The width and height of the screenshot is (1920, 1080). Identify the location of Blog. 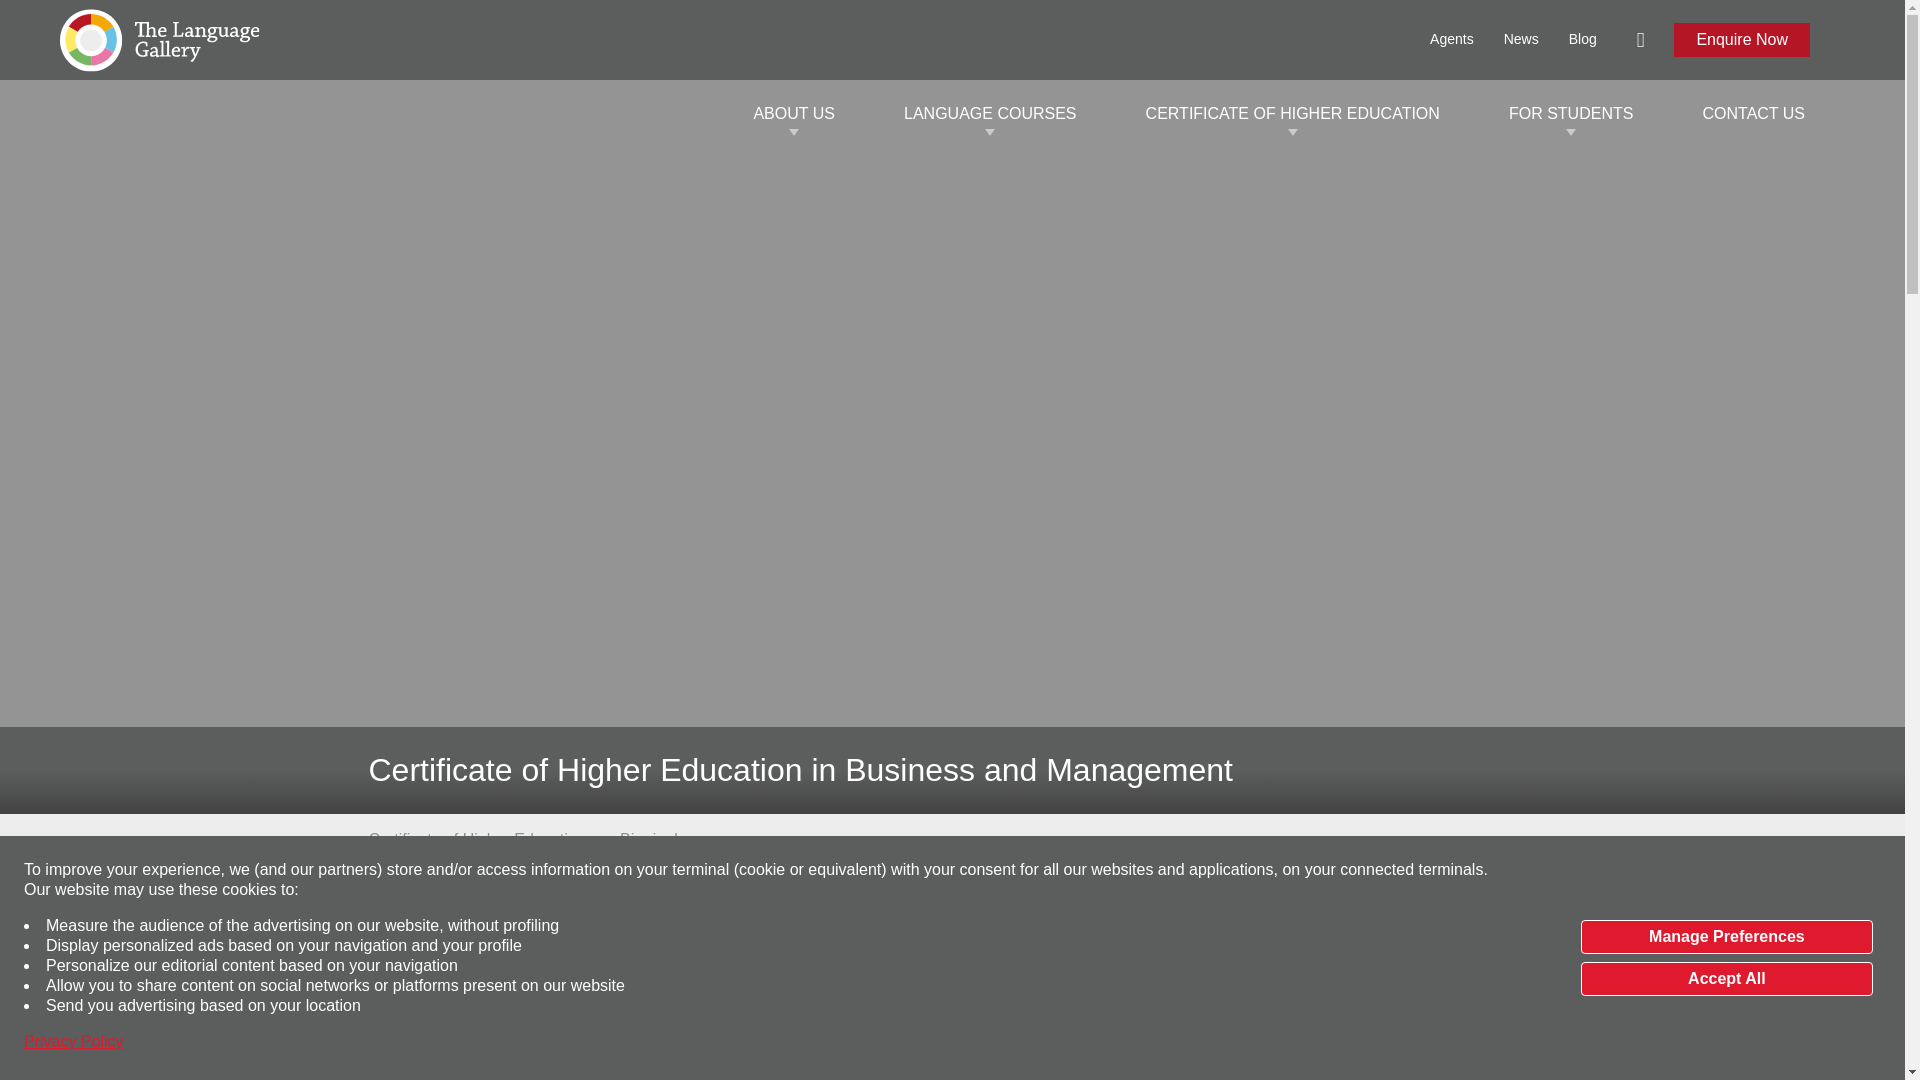
(1583, 40).